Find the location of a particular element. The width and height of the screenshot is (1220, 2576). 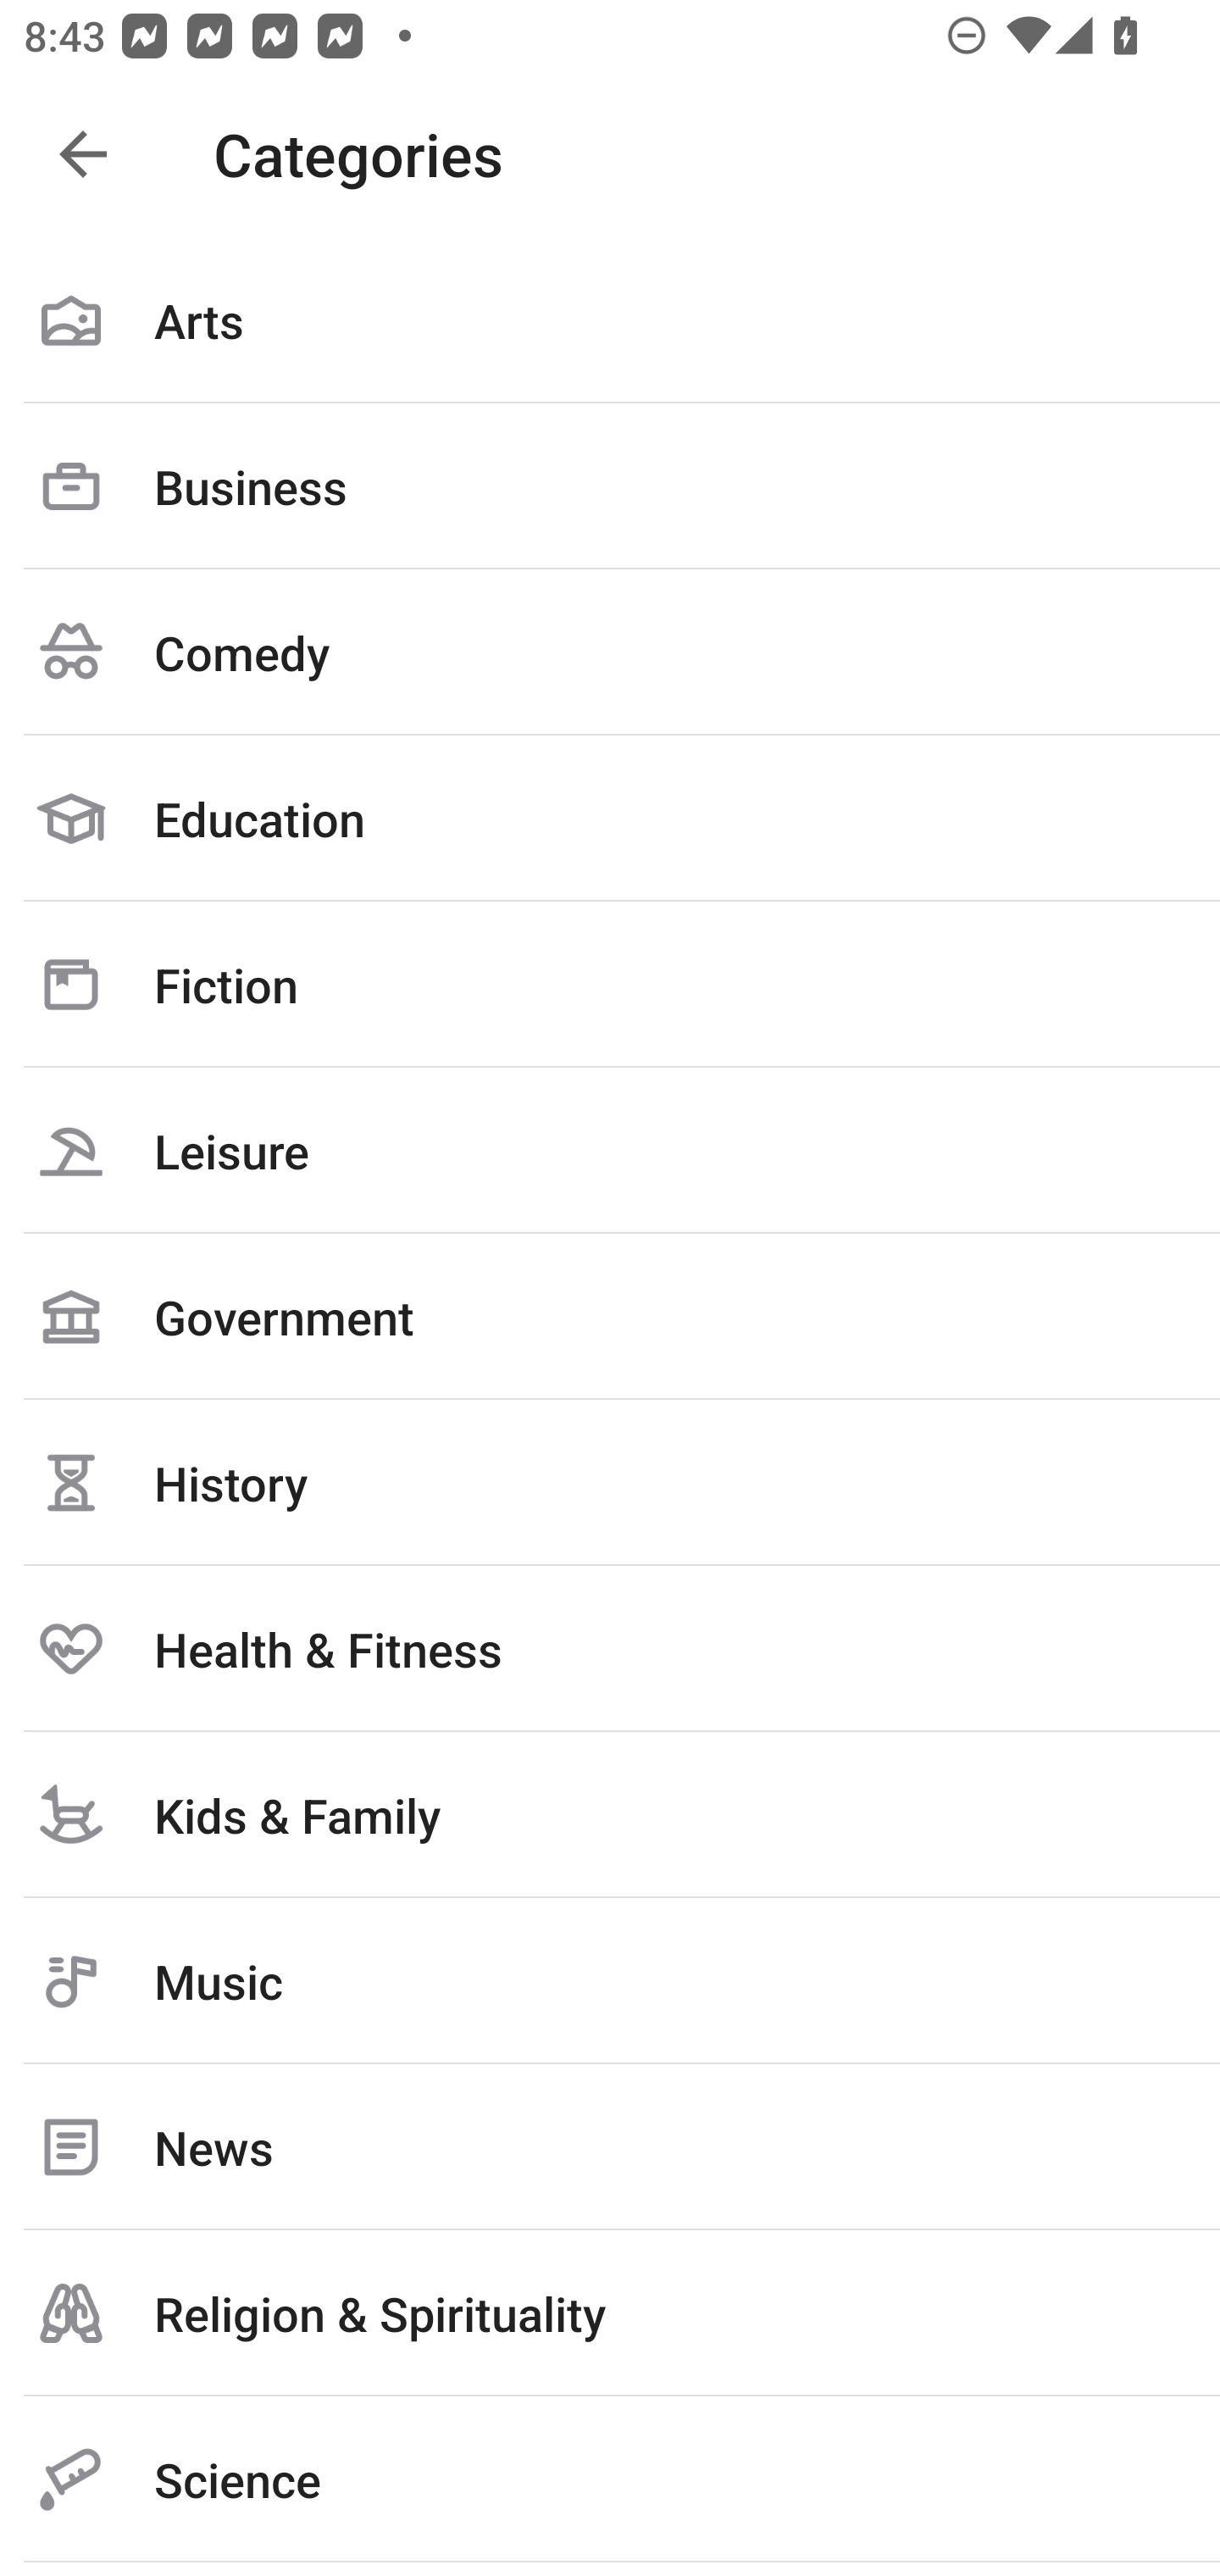

Government is located at coordinates (610, 1316).